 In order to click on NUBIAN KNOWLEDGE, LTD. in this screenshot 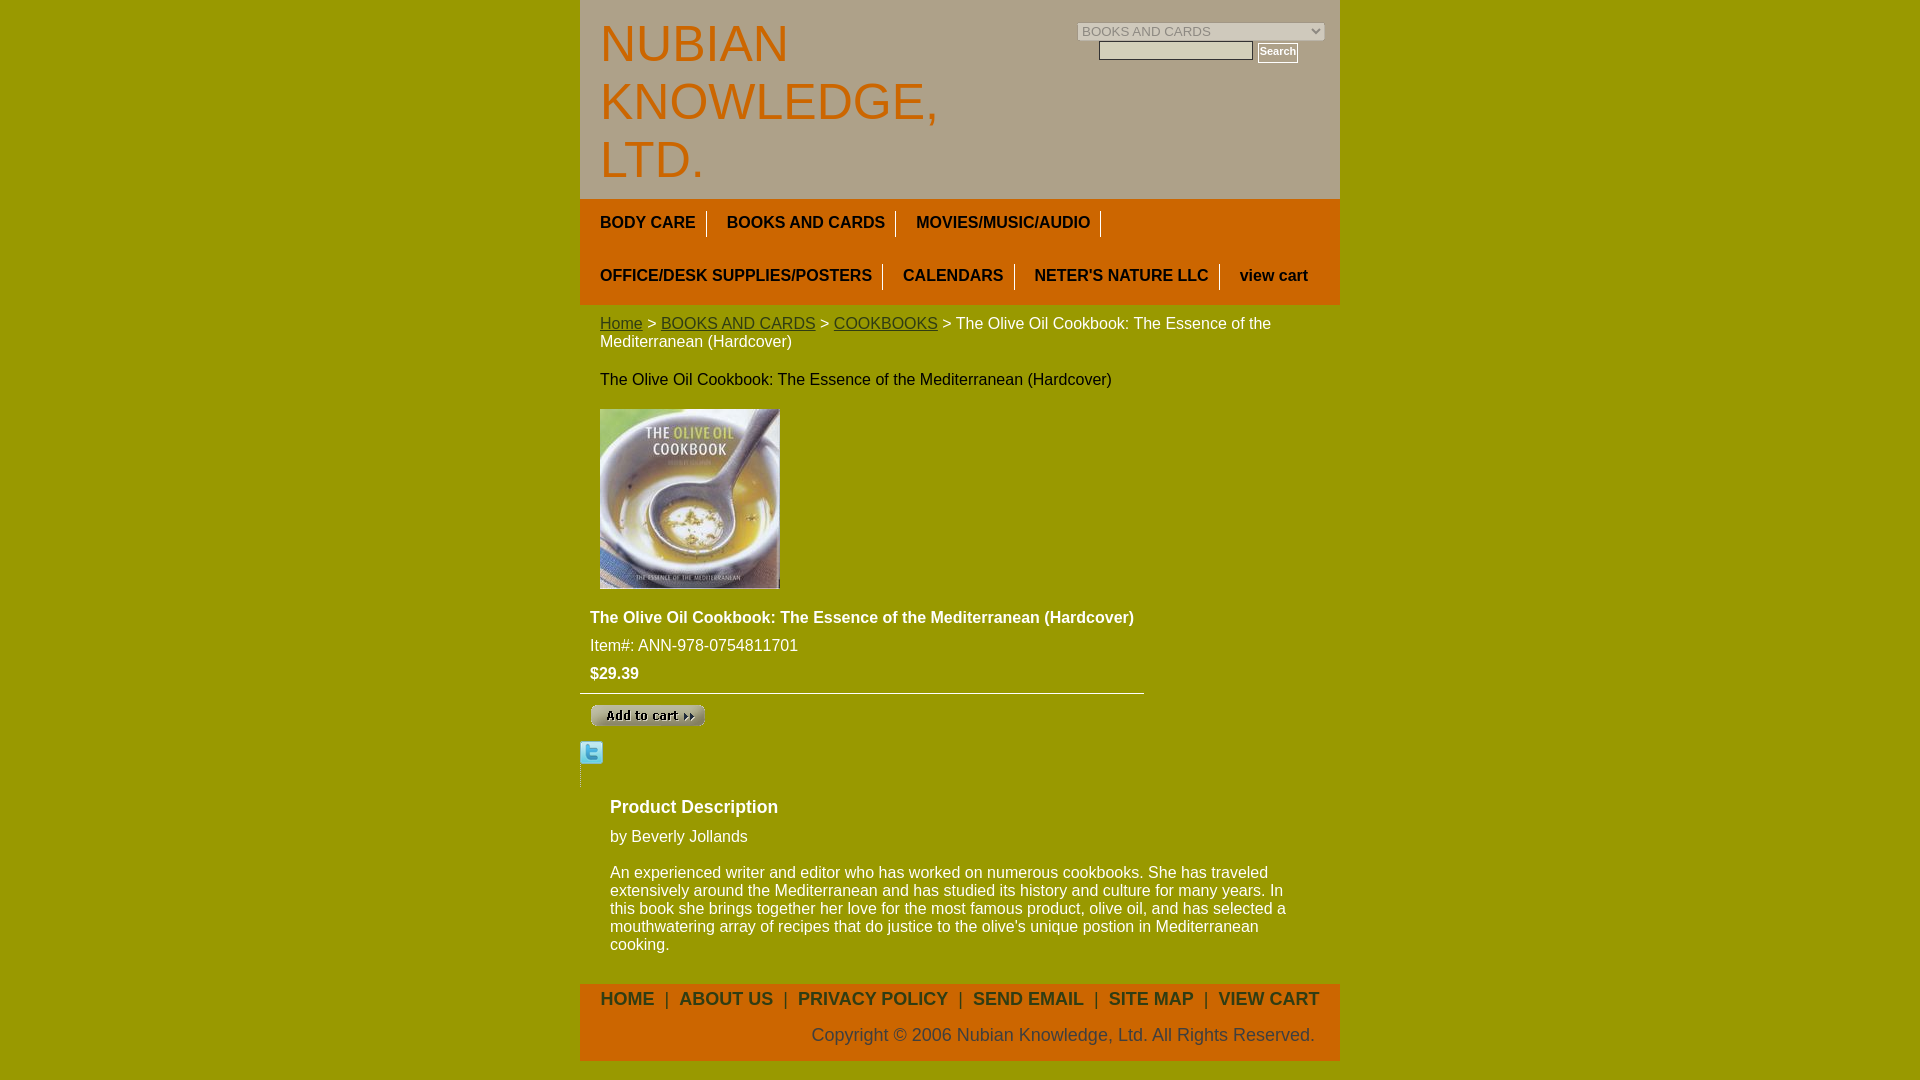, I will do `click(768, 102)`.